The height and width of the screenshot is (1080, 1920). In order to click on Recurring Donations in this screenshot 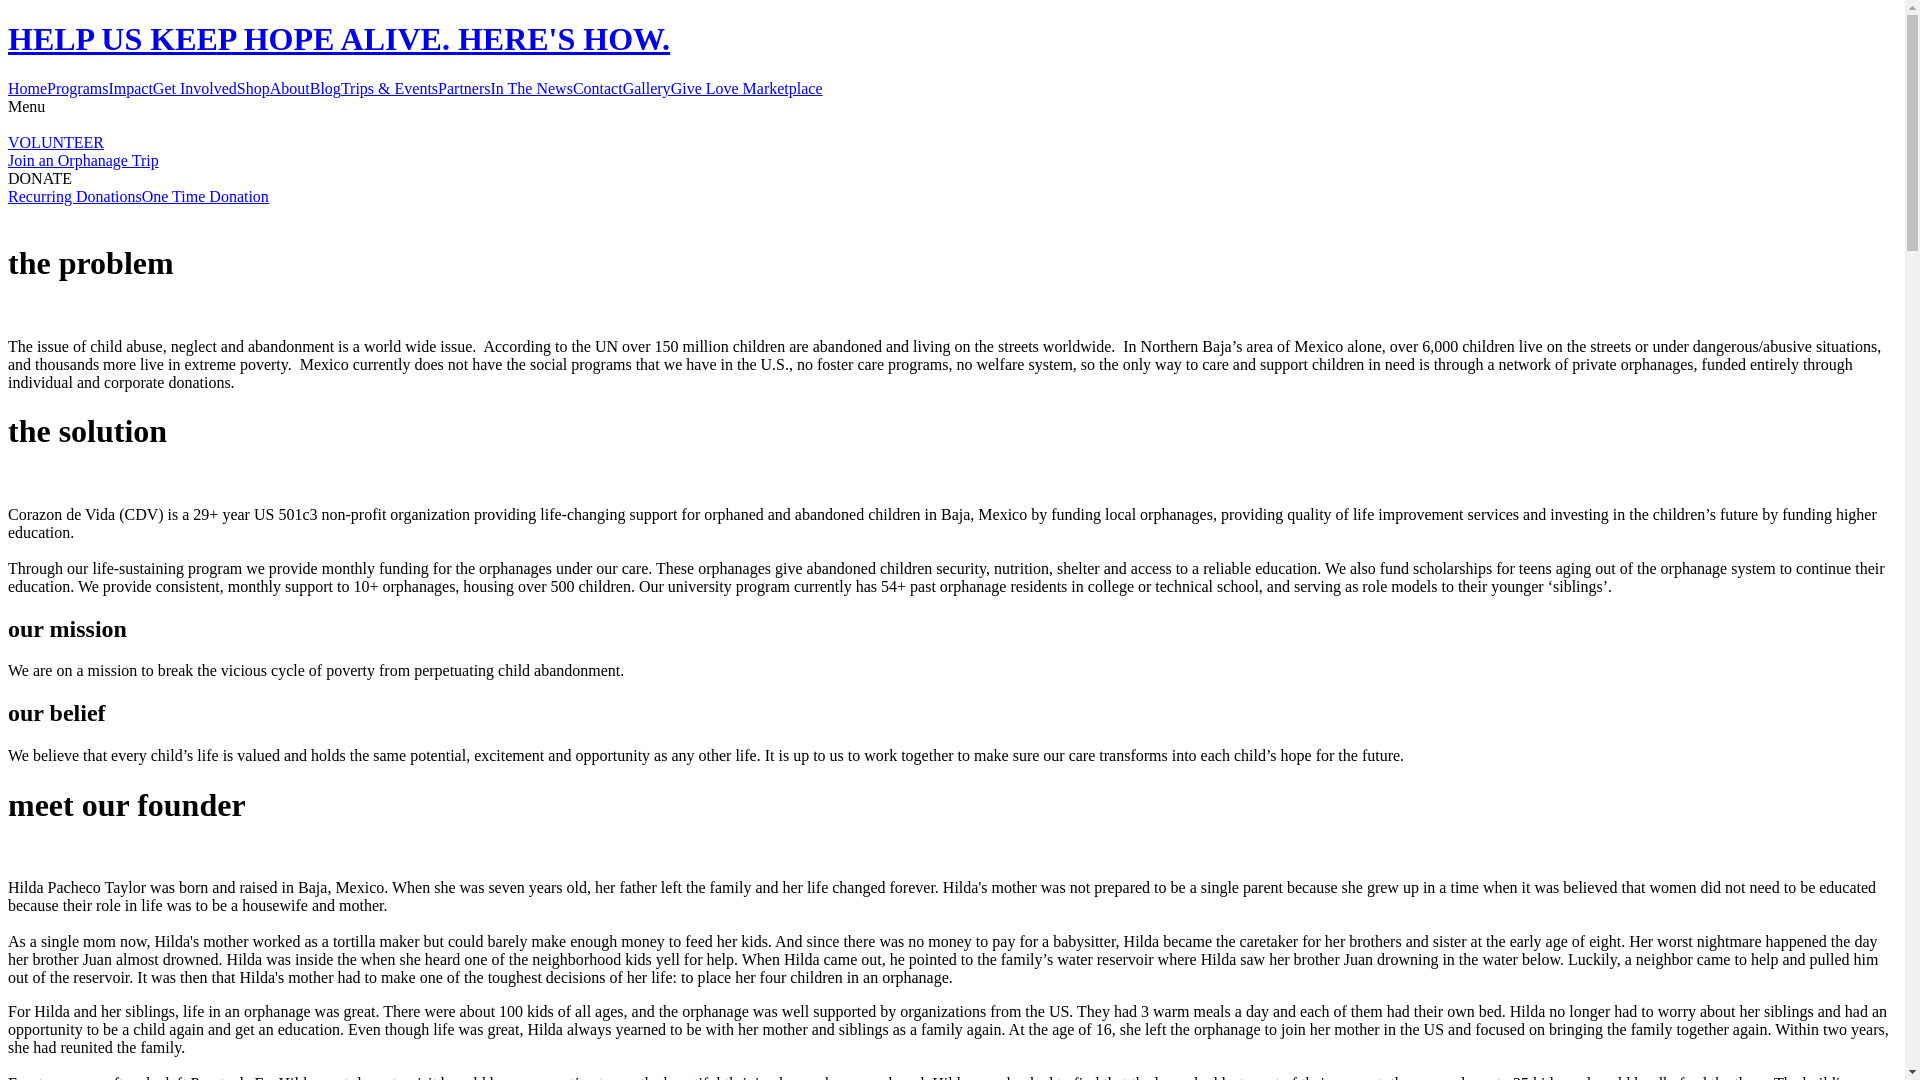, I will do `click(74, 196)`.